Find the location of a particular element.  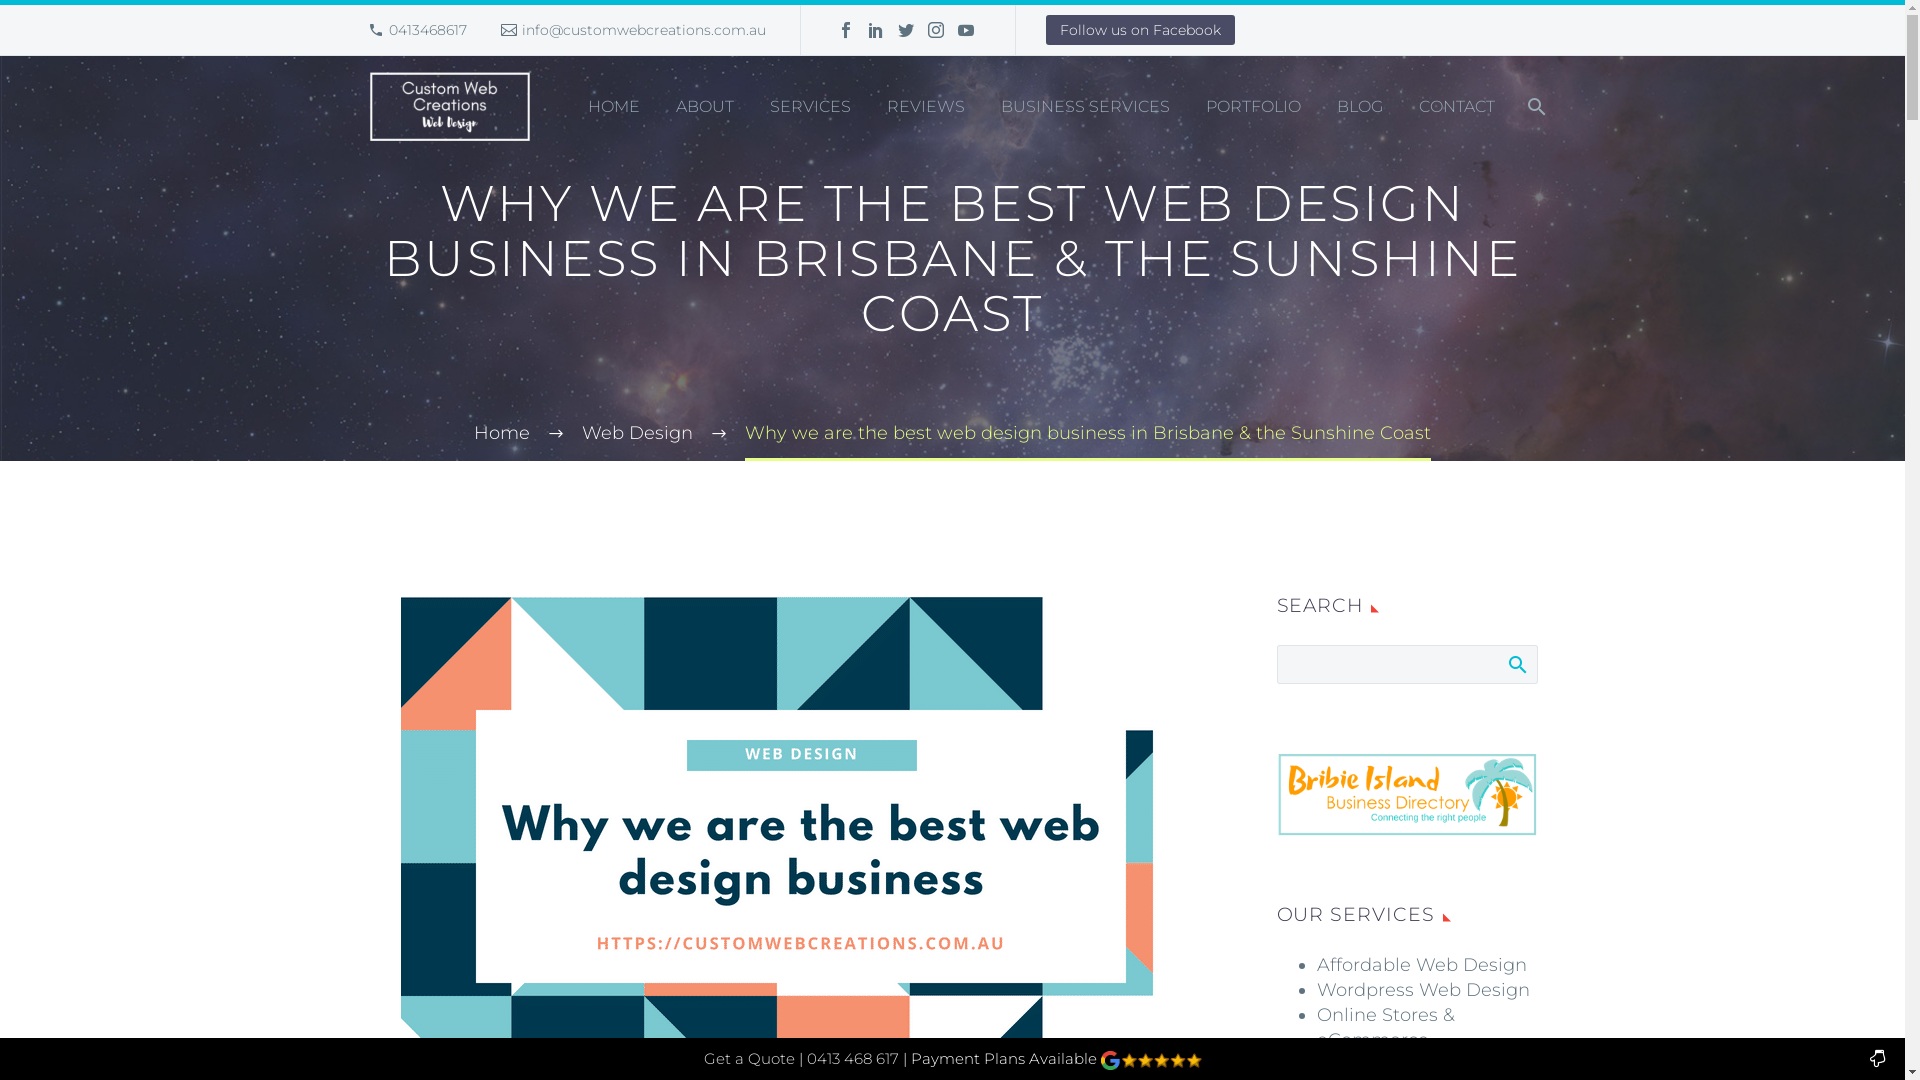

Follow us on Facebook is located at coordinates (1140, 30).